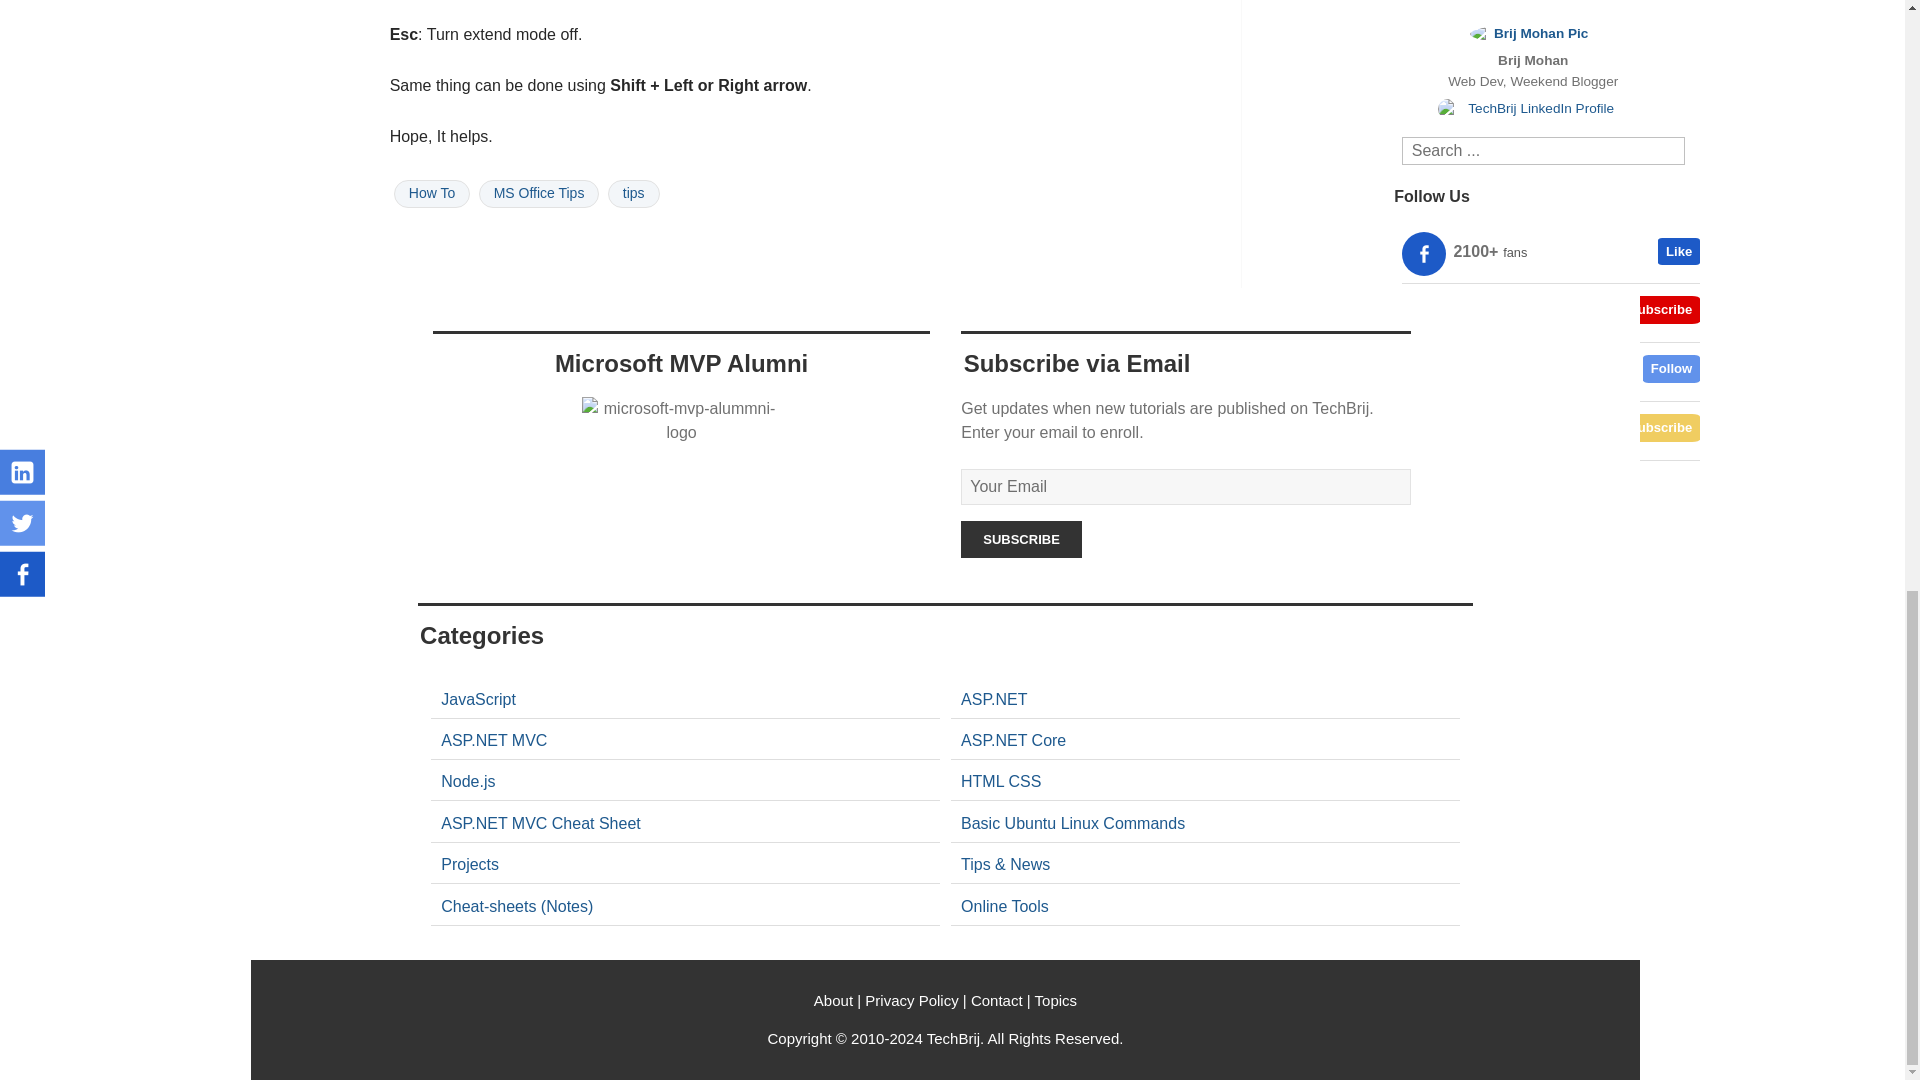 This screenshot has width=1920, height=1080. I want to click on Online Tools, so click(1004, 906).